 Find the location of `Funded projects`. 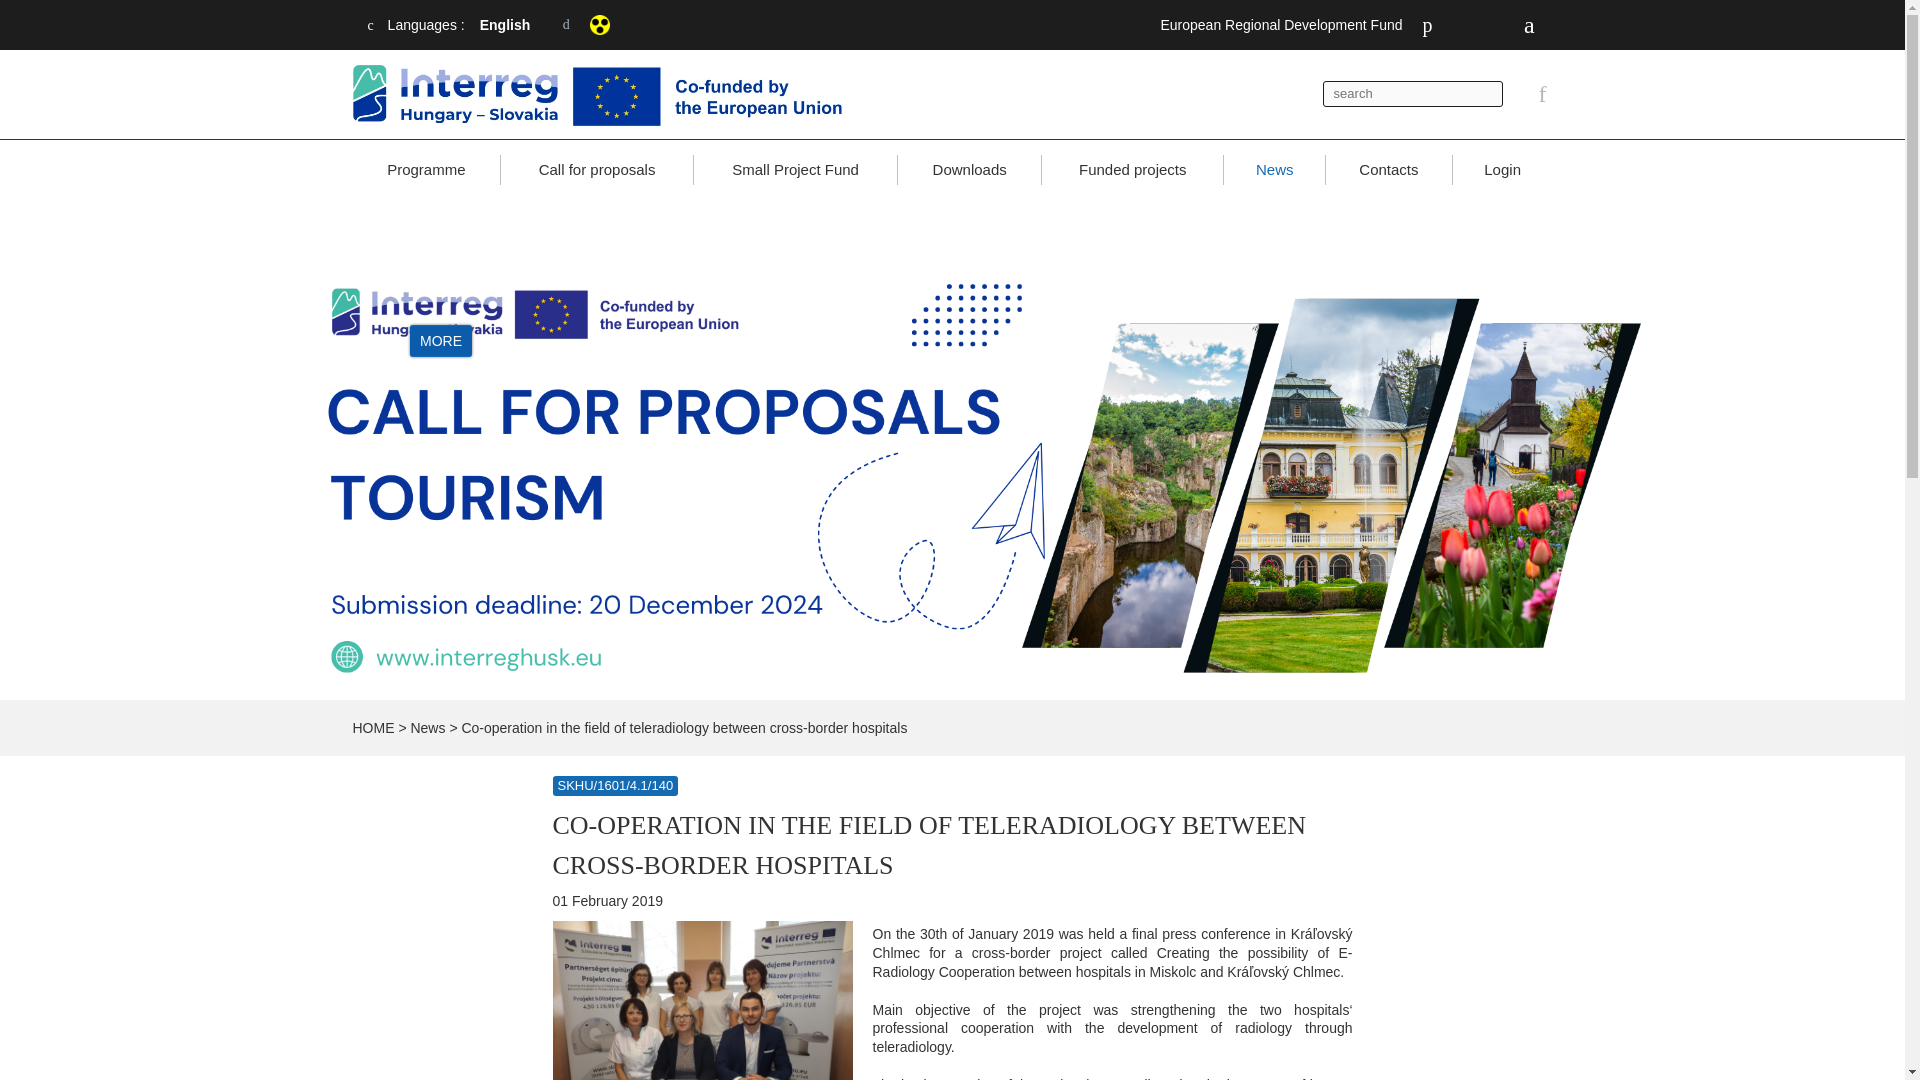

Funded projects is located at coordinates (1132, 170).